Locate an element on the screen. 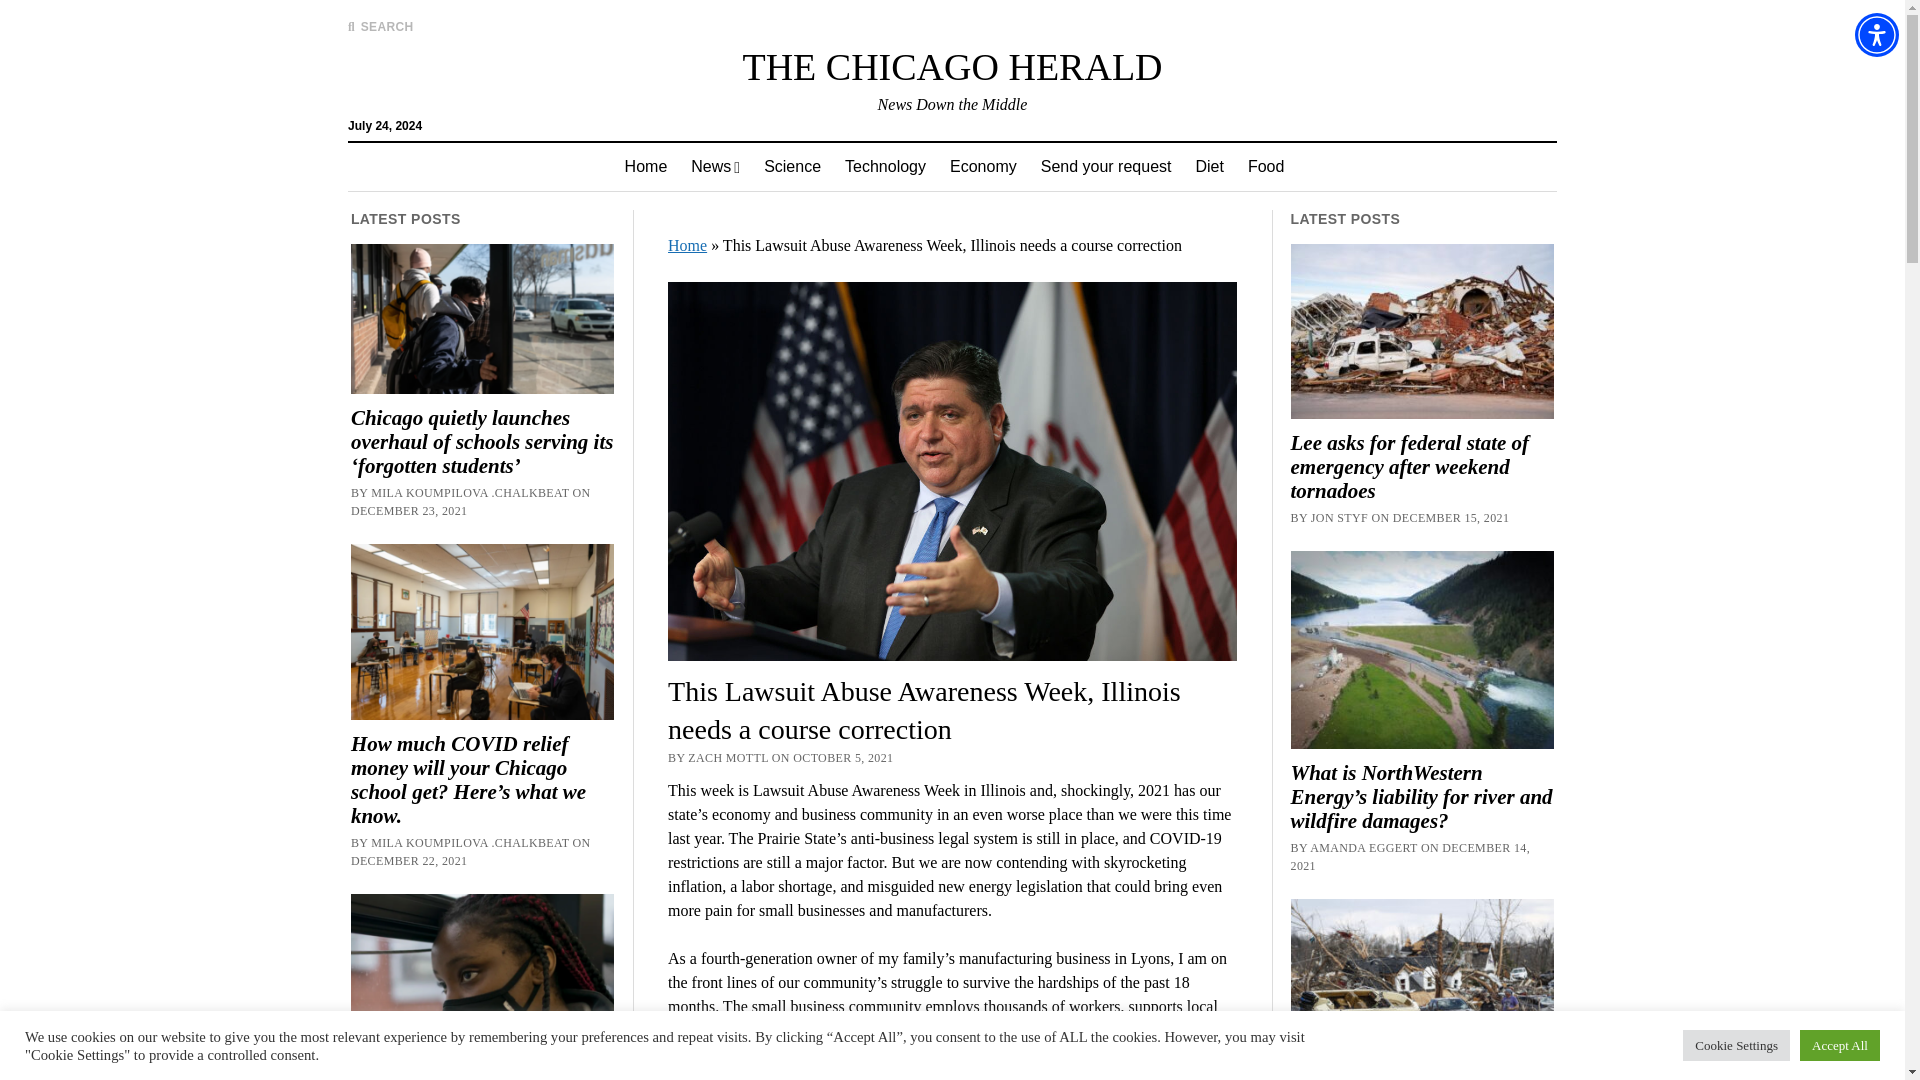 Image resolution: width=1920 pixels, height=1080 pixels. Economy is located at coordinates (984, 166).